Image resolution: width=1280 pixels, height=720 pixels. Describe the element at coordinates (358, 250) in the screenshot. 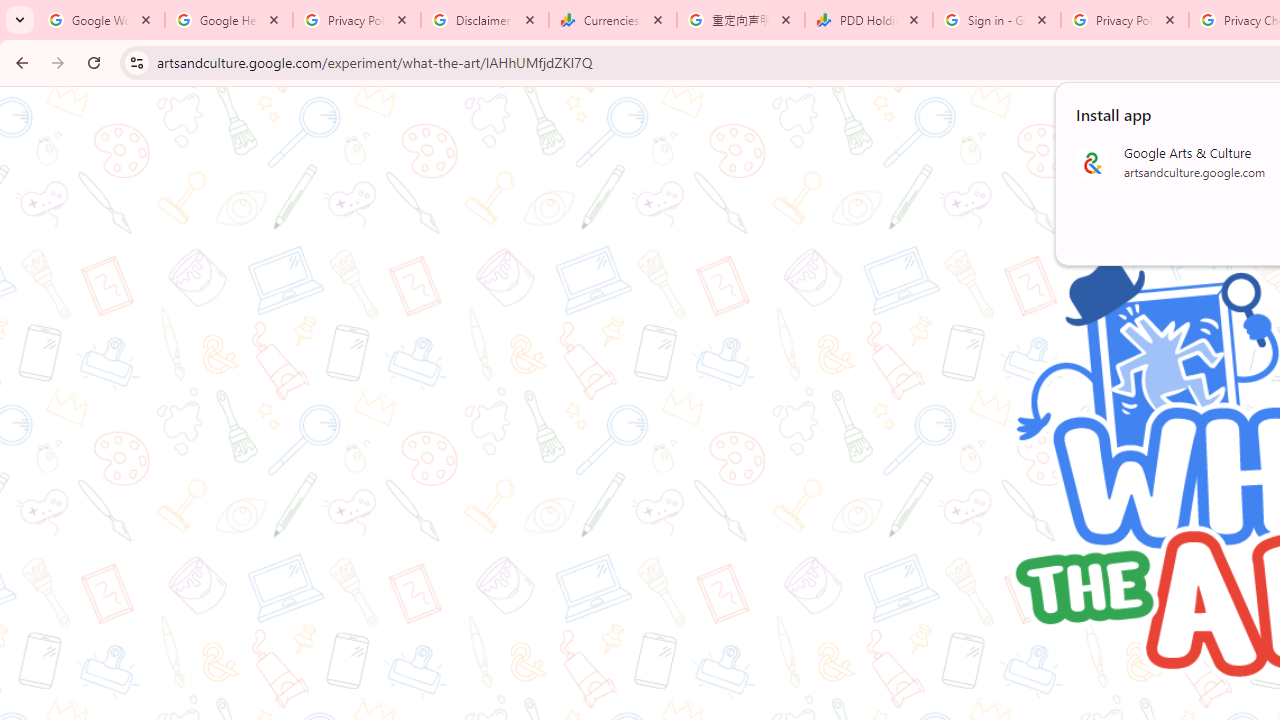

I see `Protect Document` at that location.